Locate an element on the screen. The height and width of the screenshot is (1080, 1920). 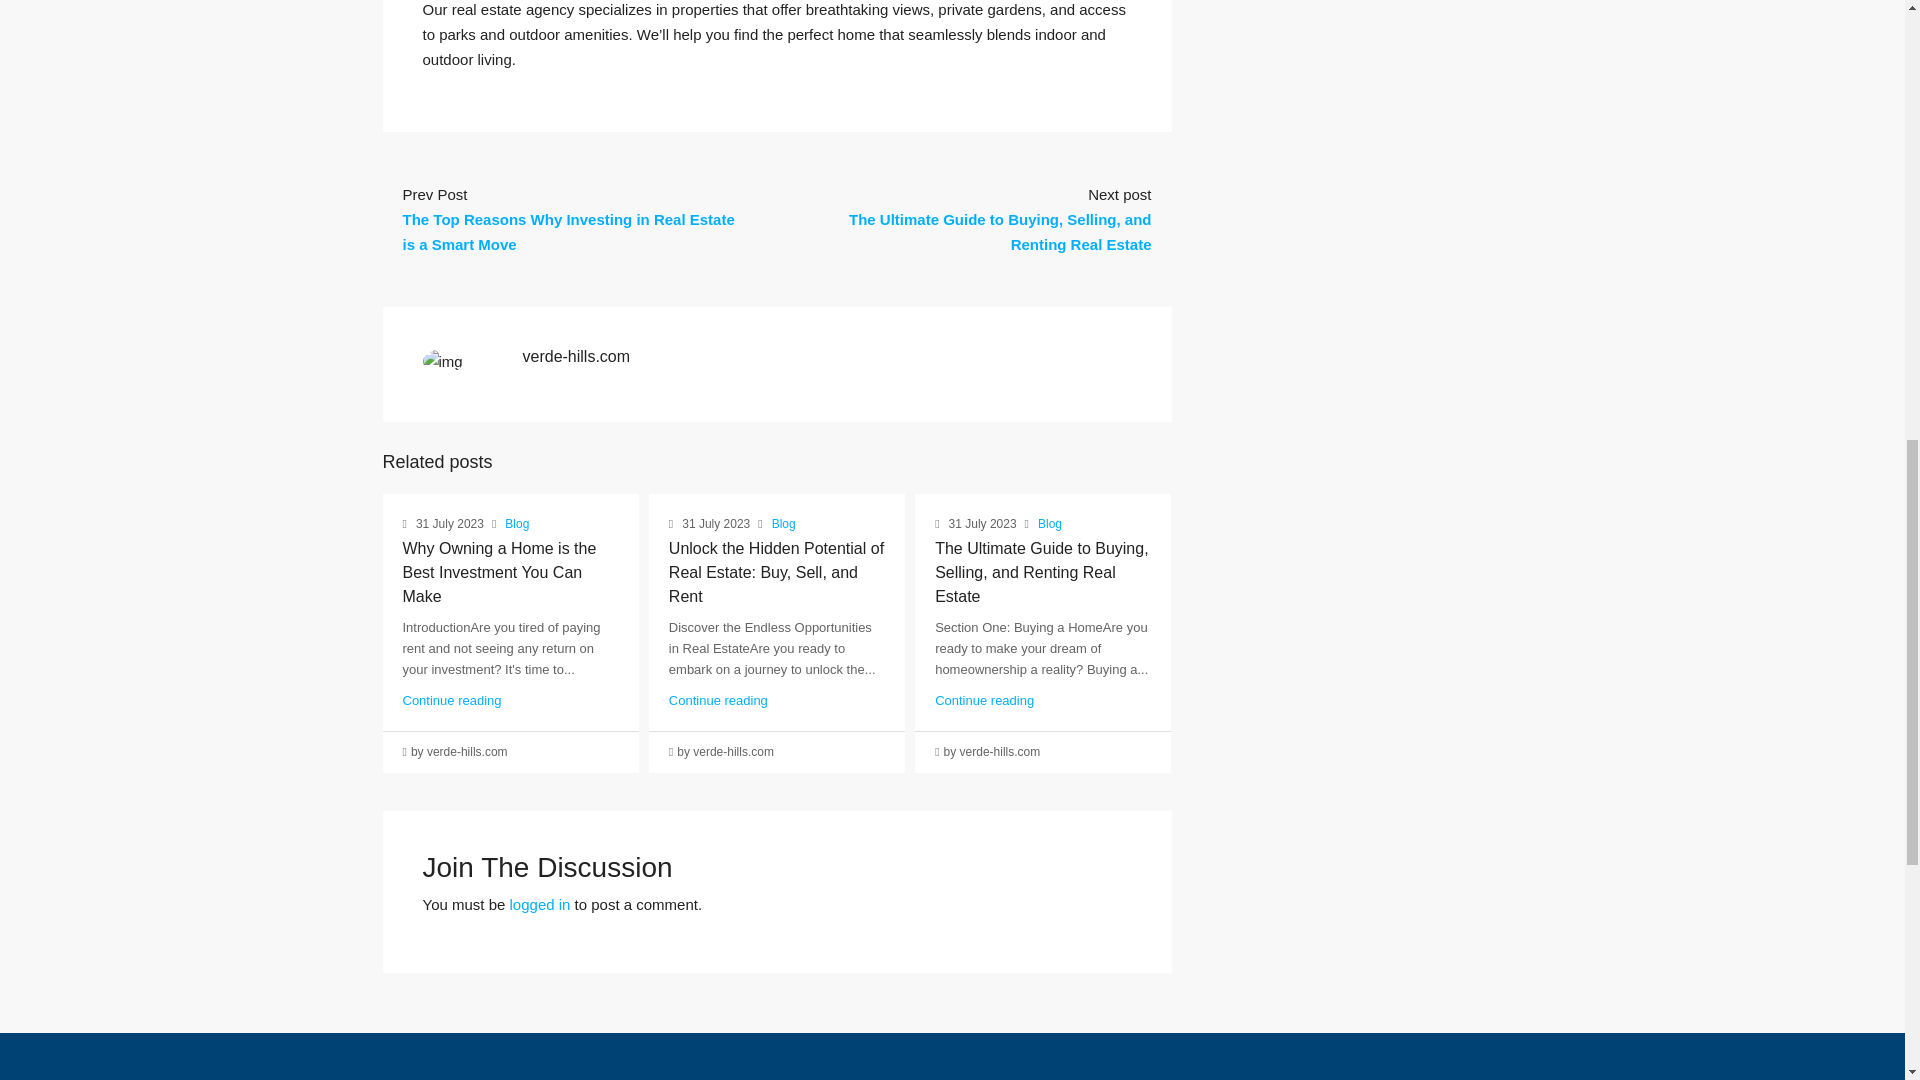
Continue reading is located at coordinates (718, 700).